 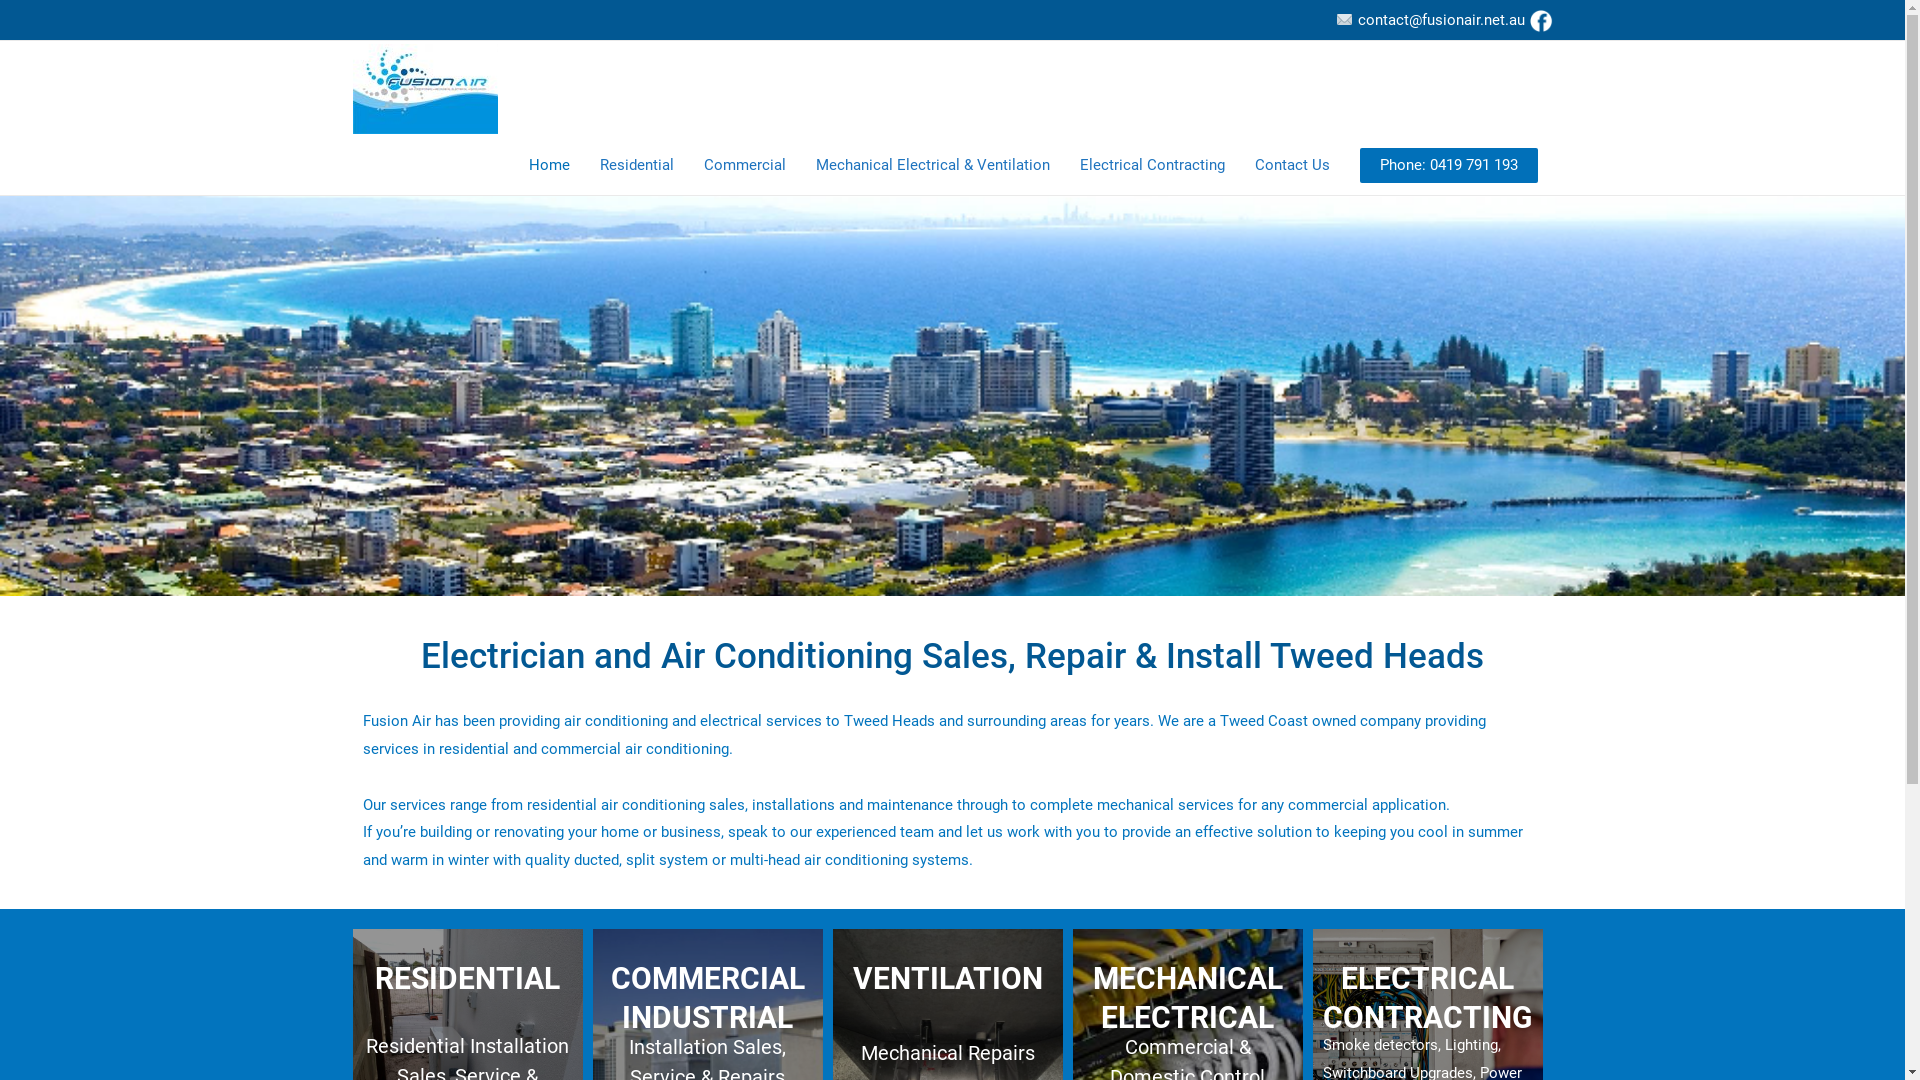 What do you see at coordinates (707, 998) in the screenshot?
I see `COMMERCIAL INDUSTRIAL` at bounding box center [707, 998].